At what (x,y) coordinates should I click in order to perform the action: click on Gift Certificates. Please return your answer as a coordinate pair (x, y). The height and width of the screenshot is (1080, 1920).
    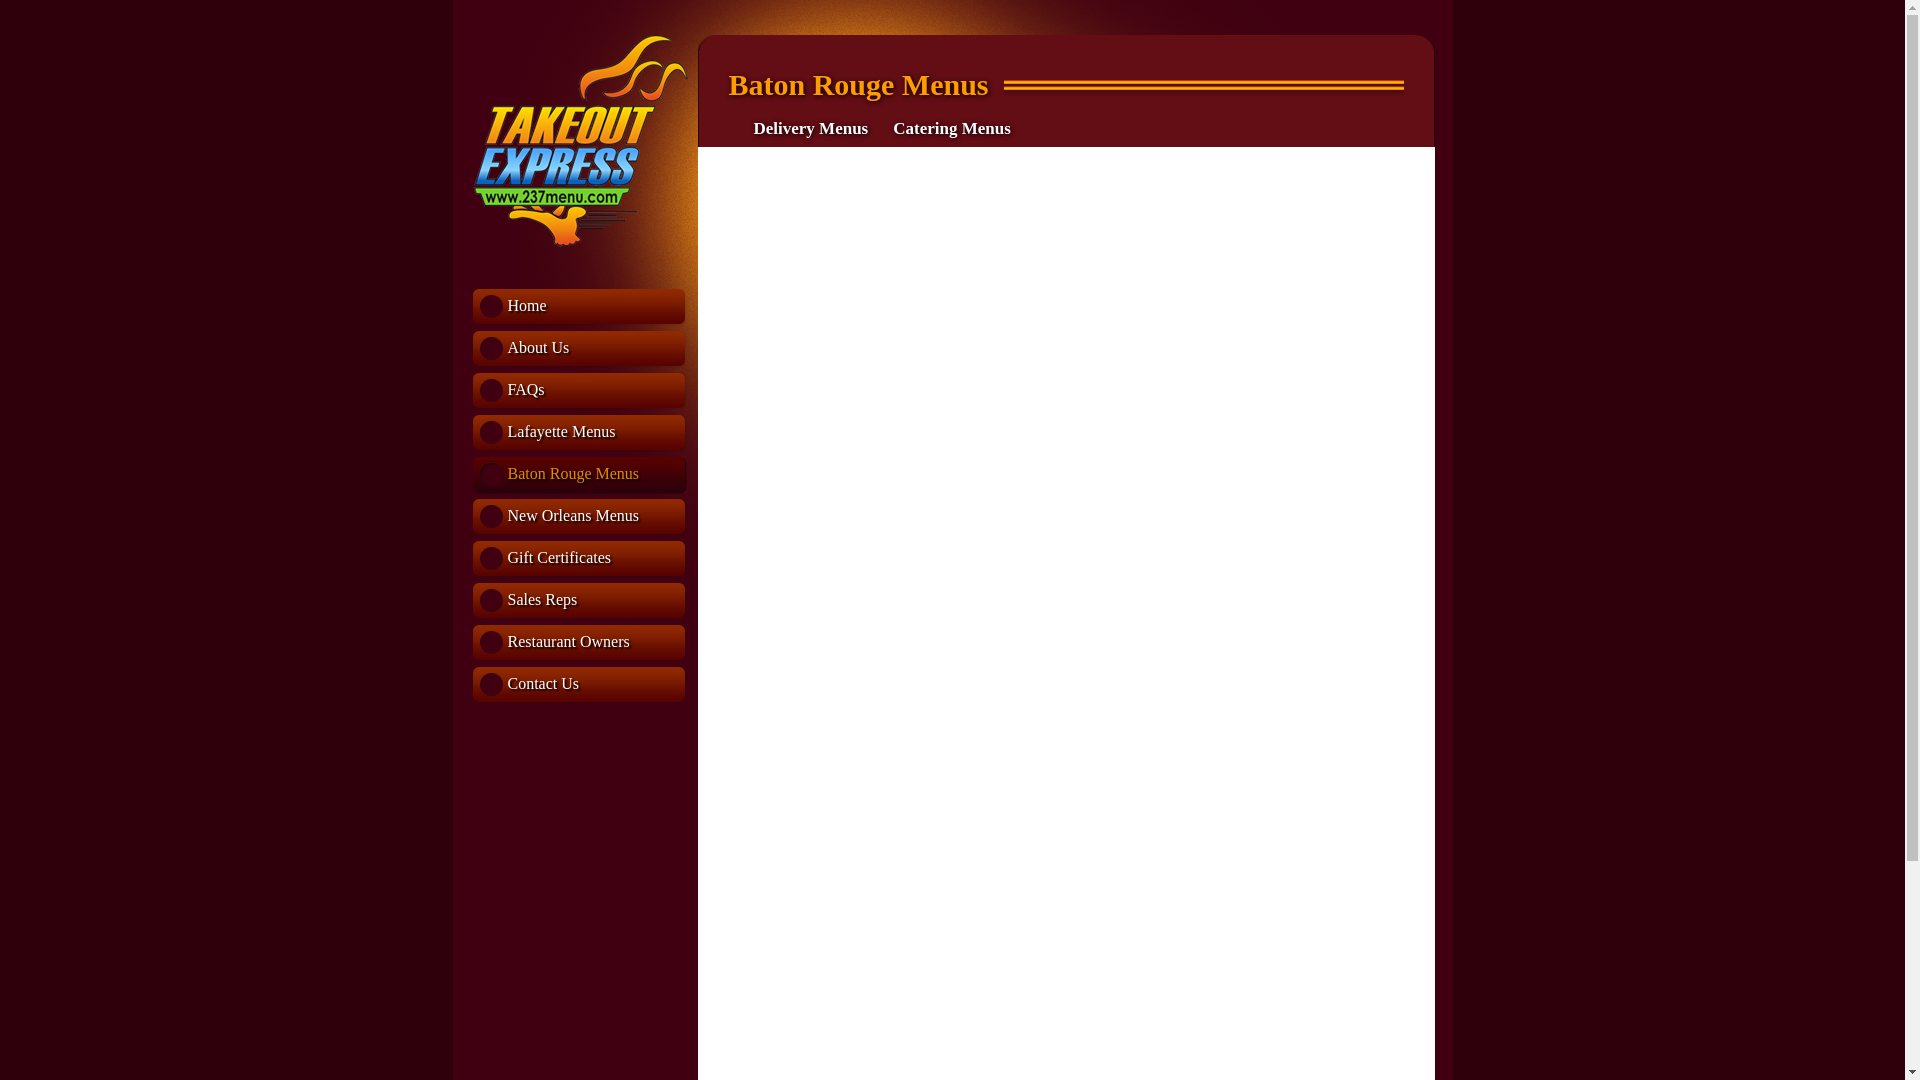
    Looking at the image, I should click on (580, 560).